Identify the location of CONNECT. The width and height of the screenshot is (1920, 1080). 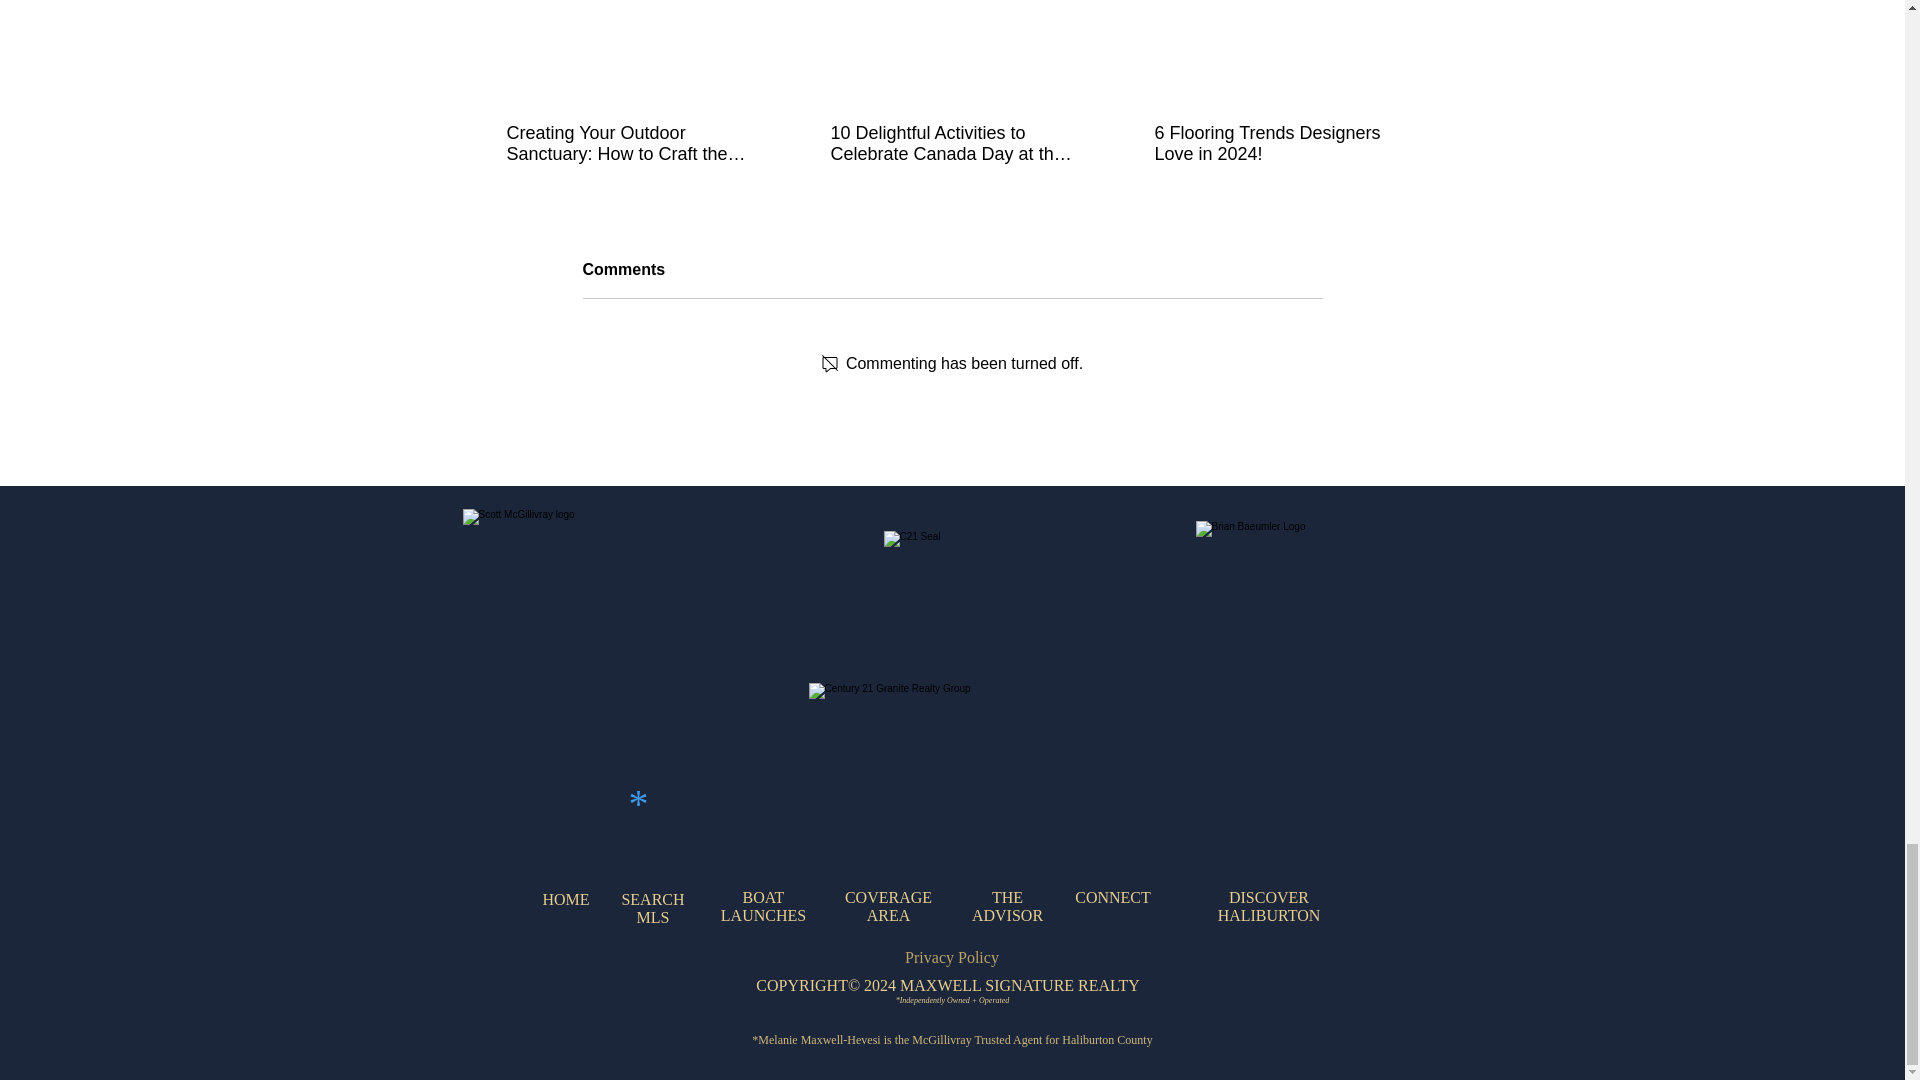
(1112, 897).